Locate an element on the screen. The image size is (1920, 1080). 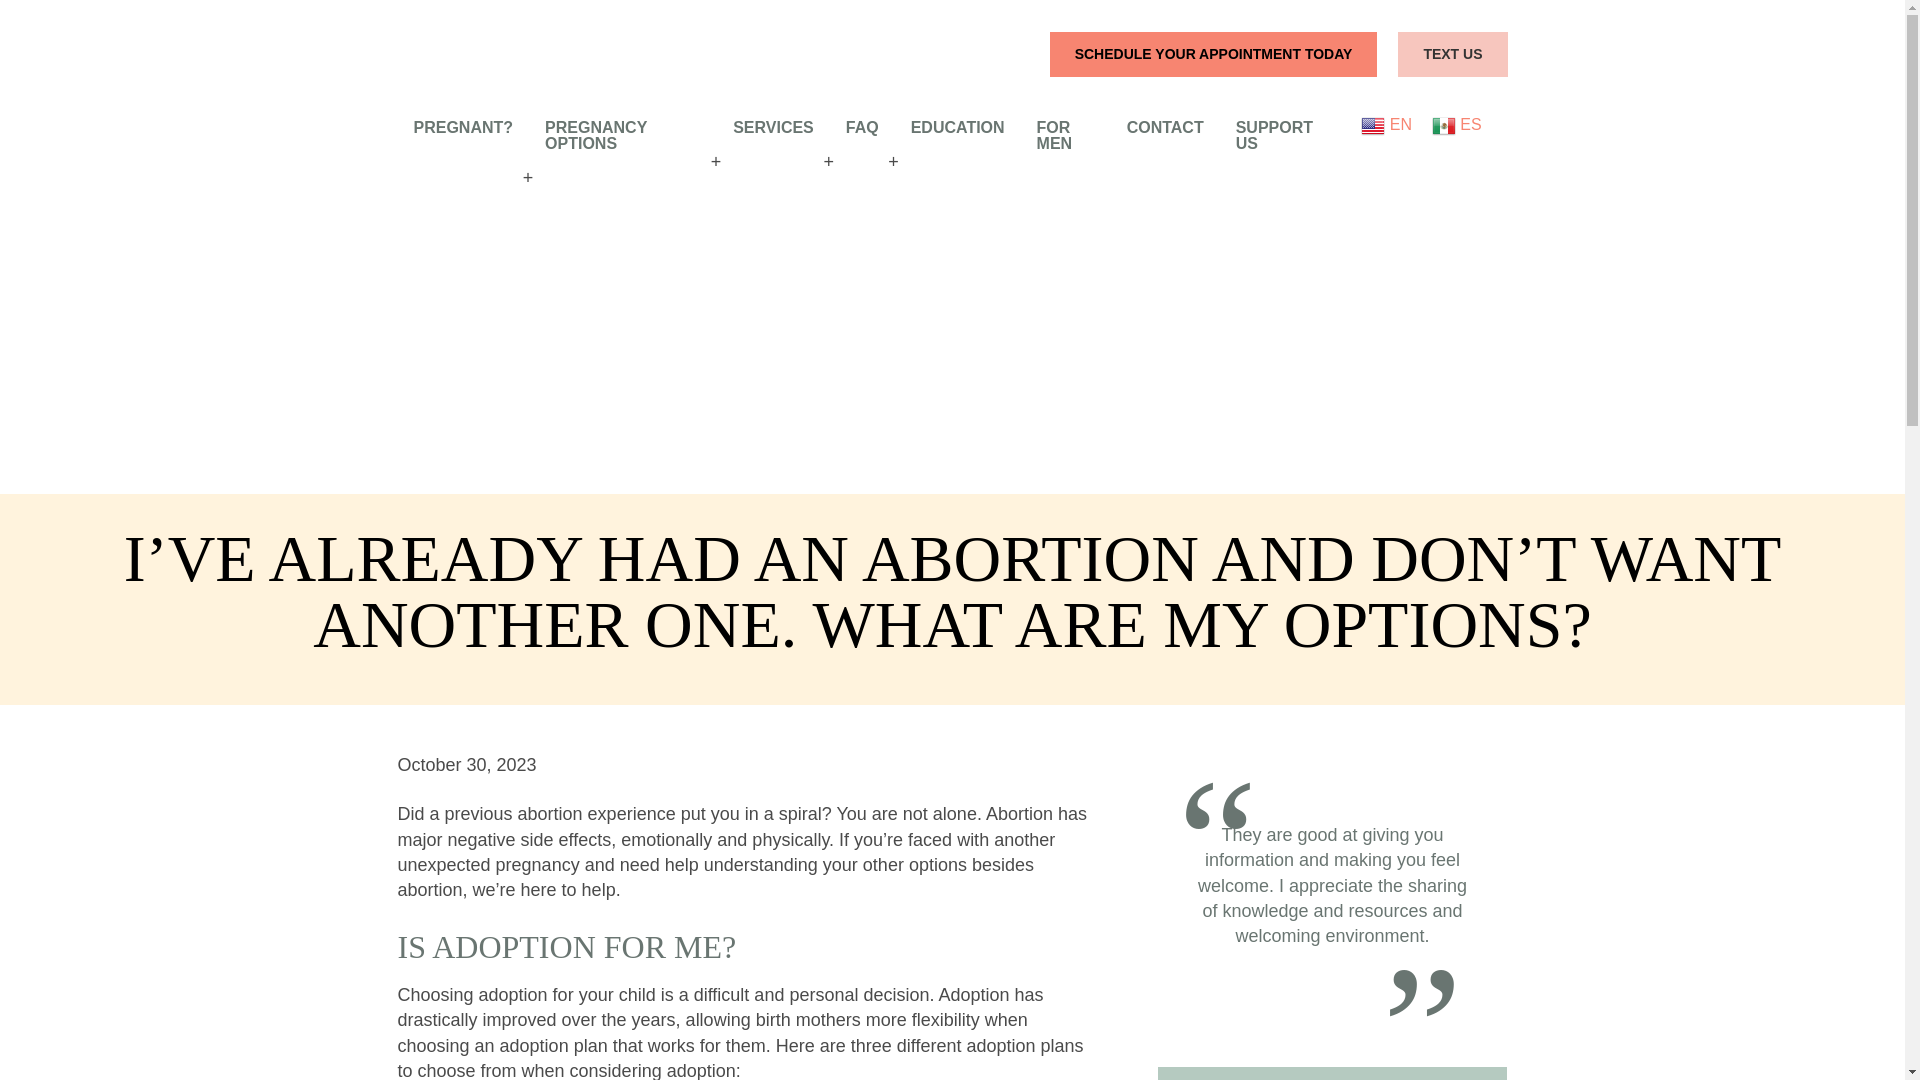
SERVICES is located at coordinates (772, 128).